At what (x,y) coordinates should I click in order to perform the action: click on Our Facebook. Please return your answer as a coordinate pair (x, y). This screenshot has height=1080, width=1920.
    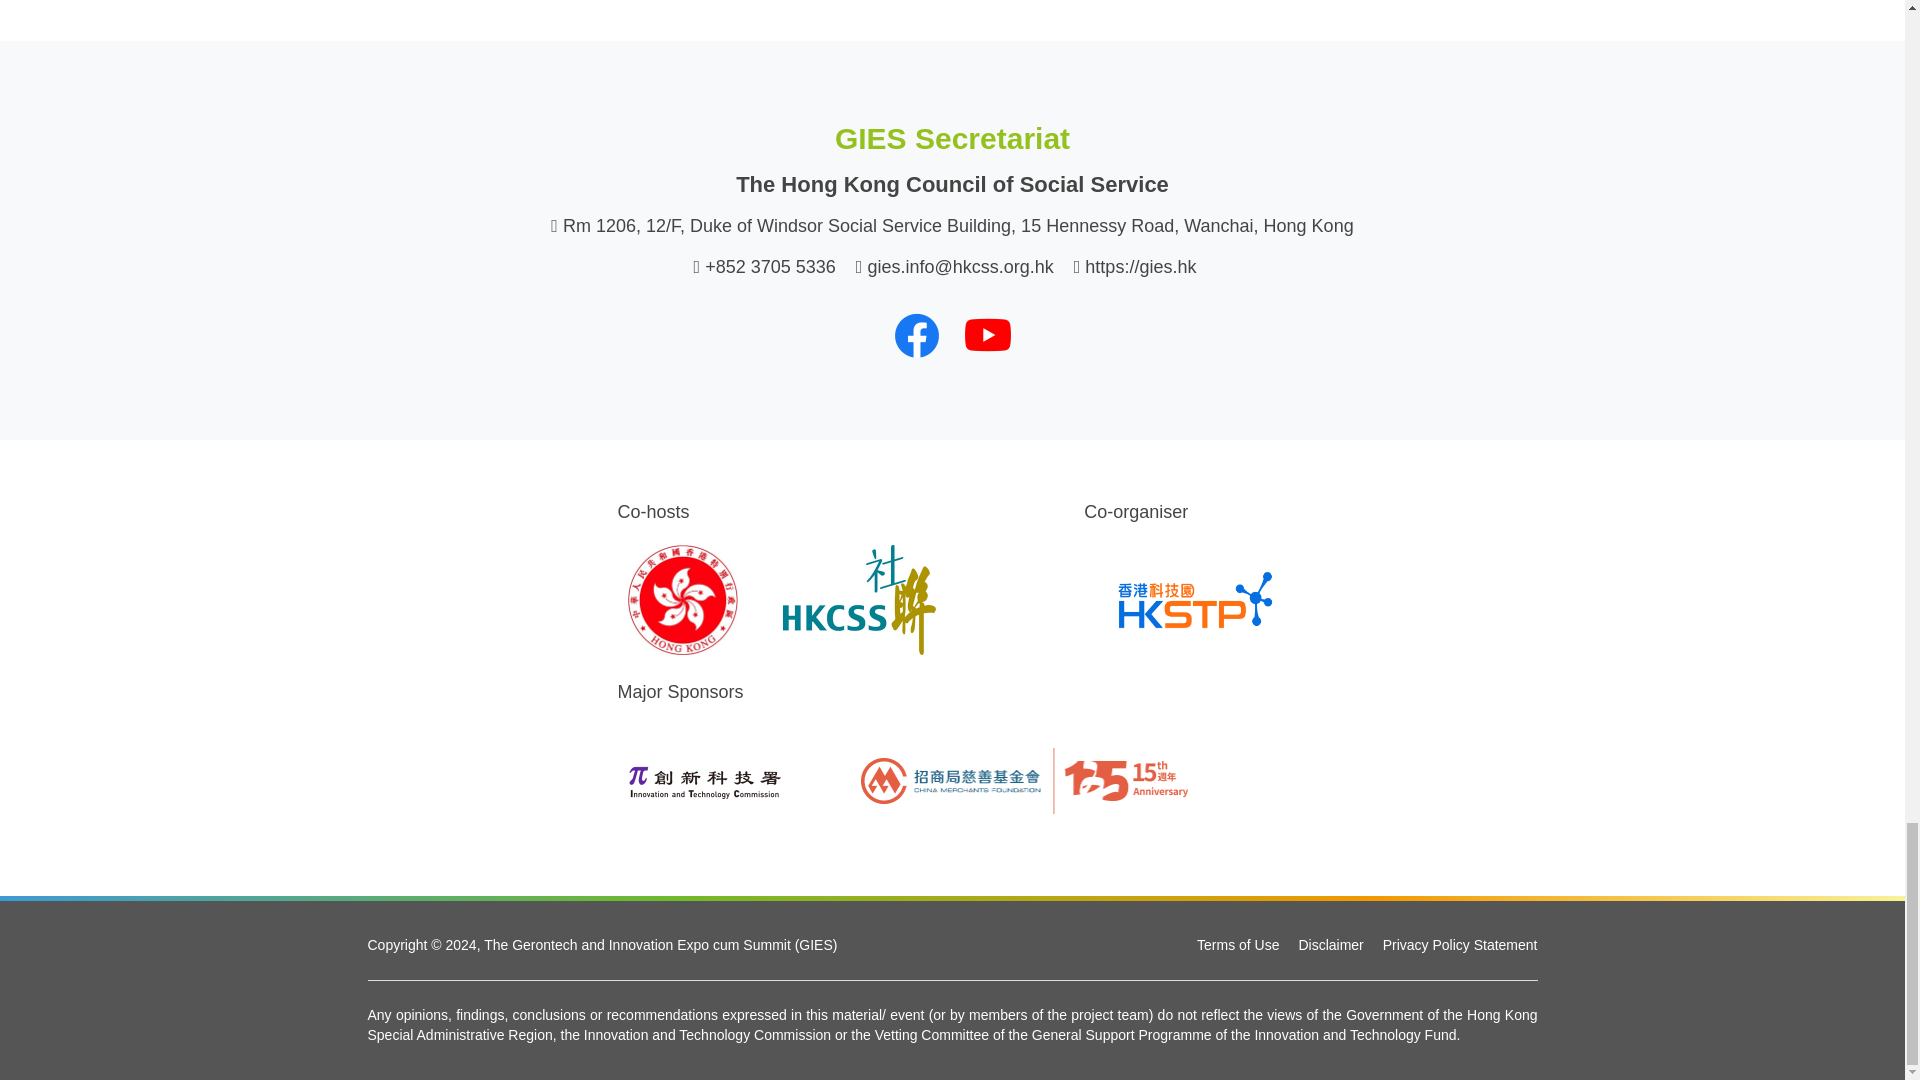
    Looking at the image, I should click on (917, 334).